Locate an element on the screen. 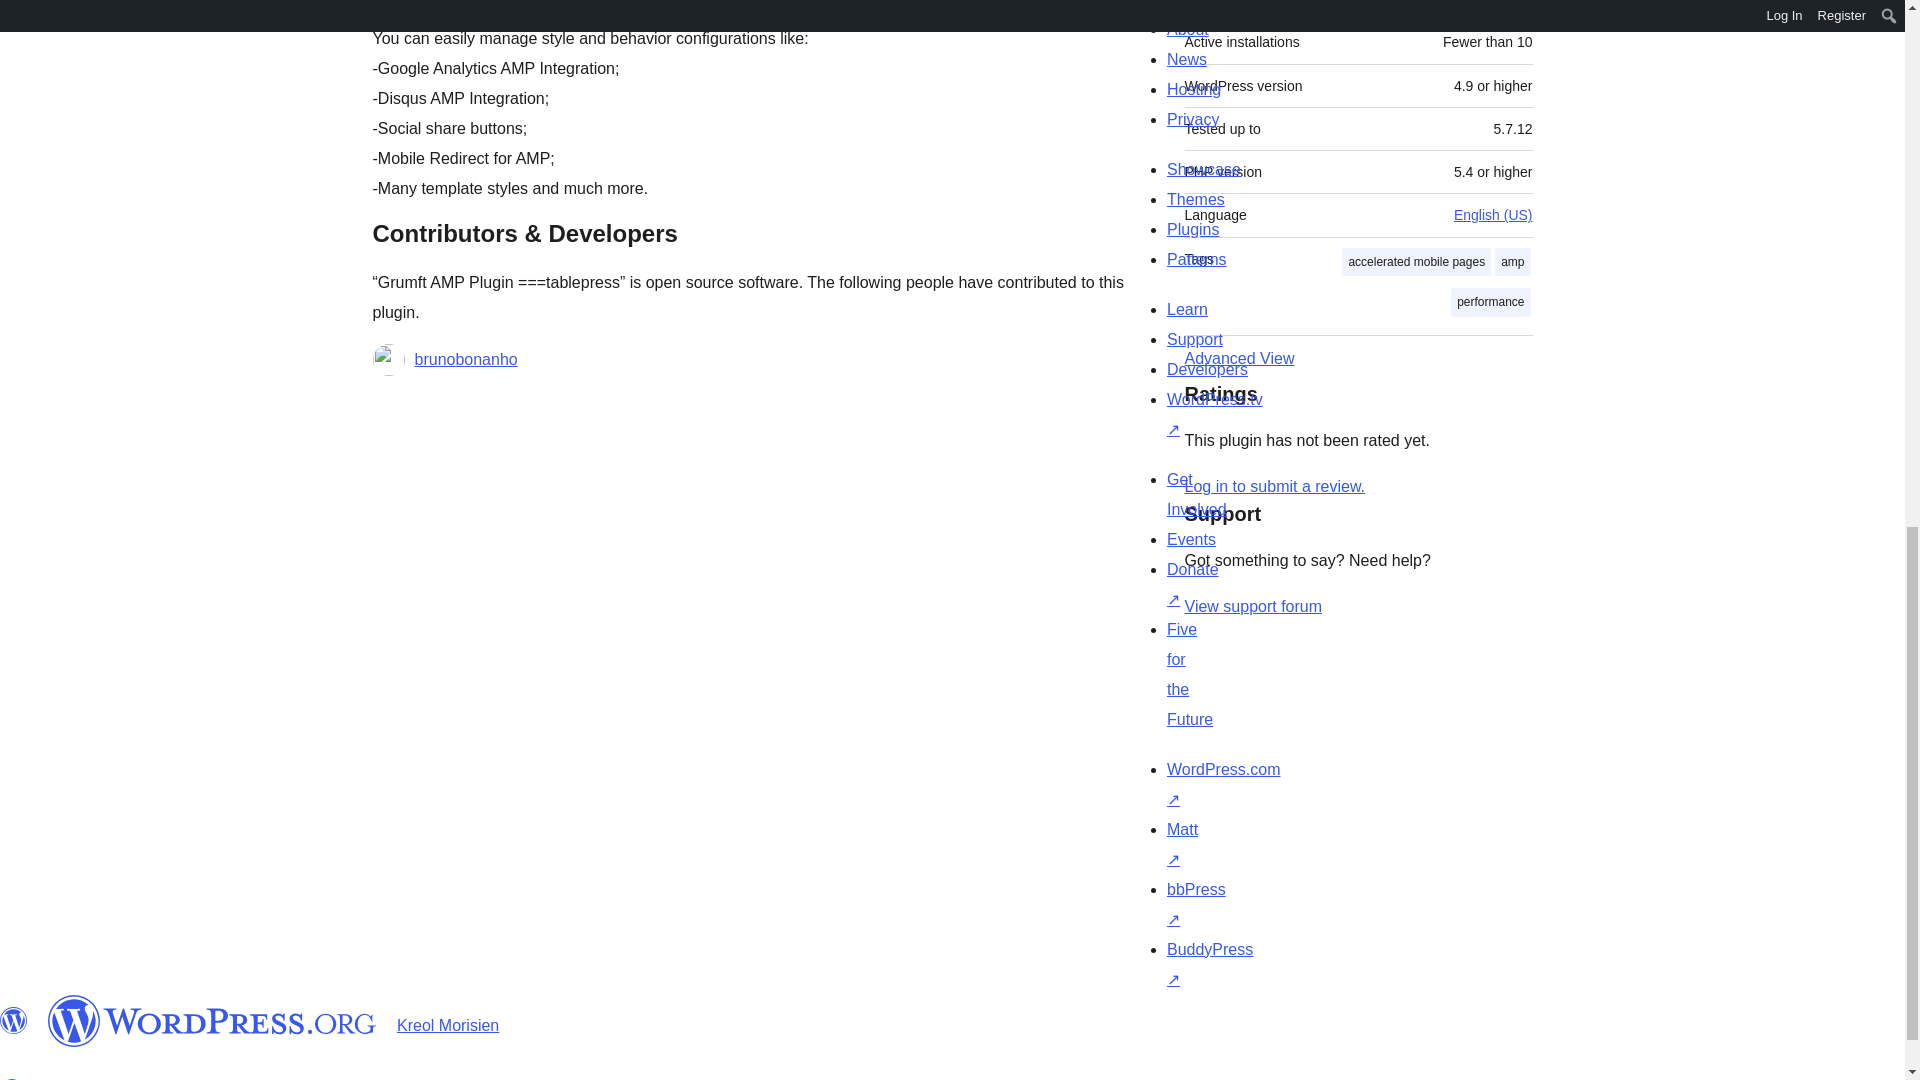  WordPress.org is located at coordinates (212, 1020).